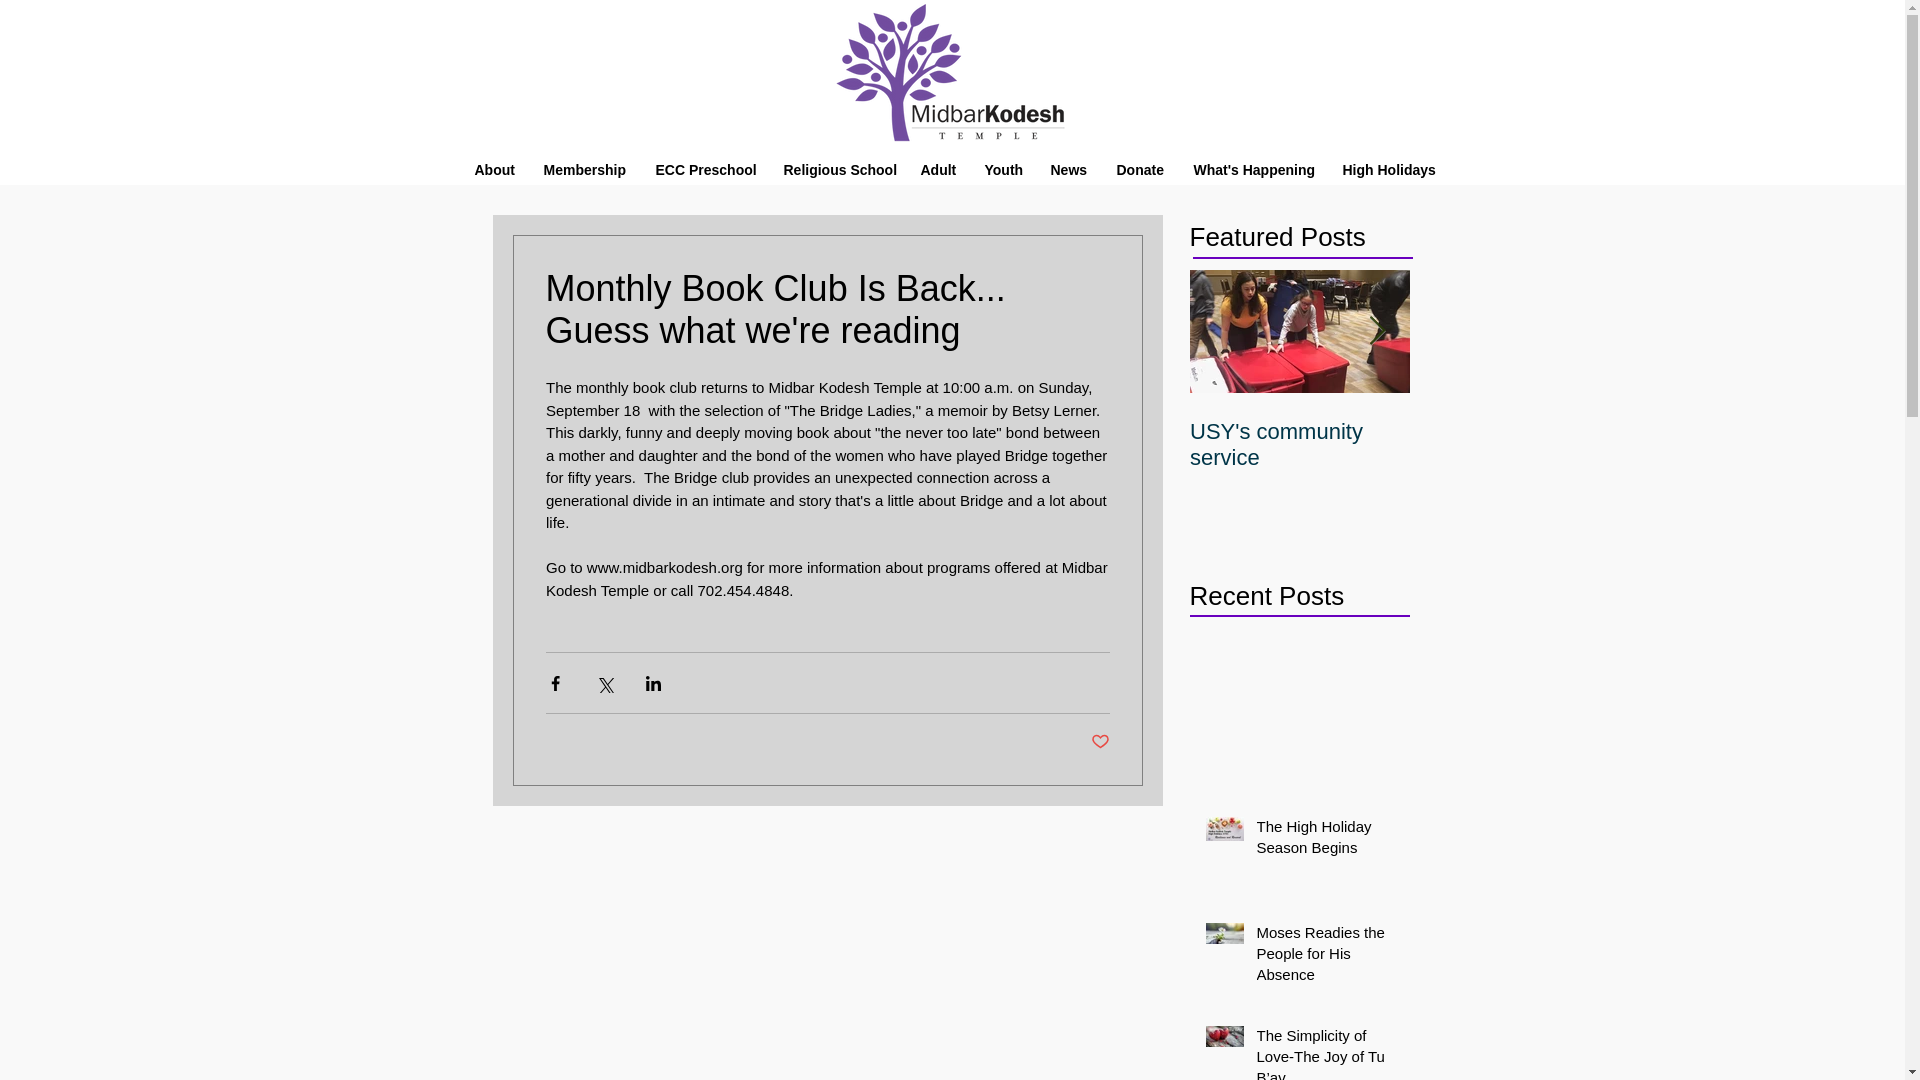 The width and height of the screenshot is (1920, 1080). What do you see at coordinates (1138, 170) in the screenshot?
I see `Donate` at bounding box center [1138, 170].